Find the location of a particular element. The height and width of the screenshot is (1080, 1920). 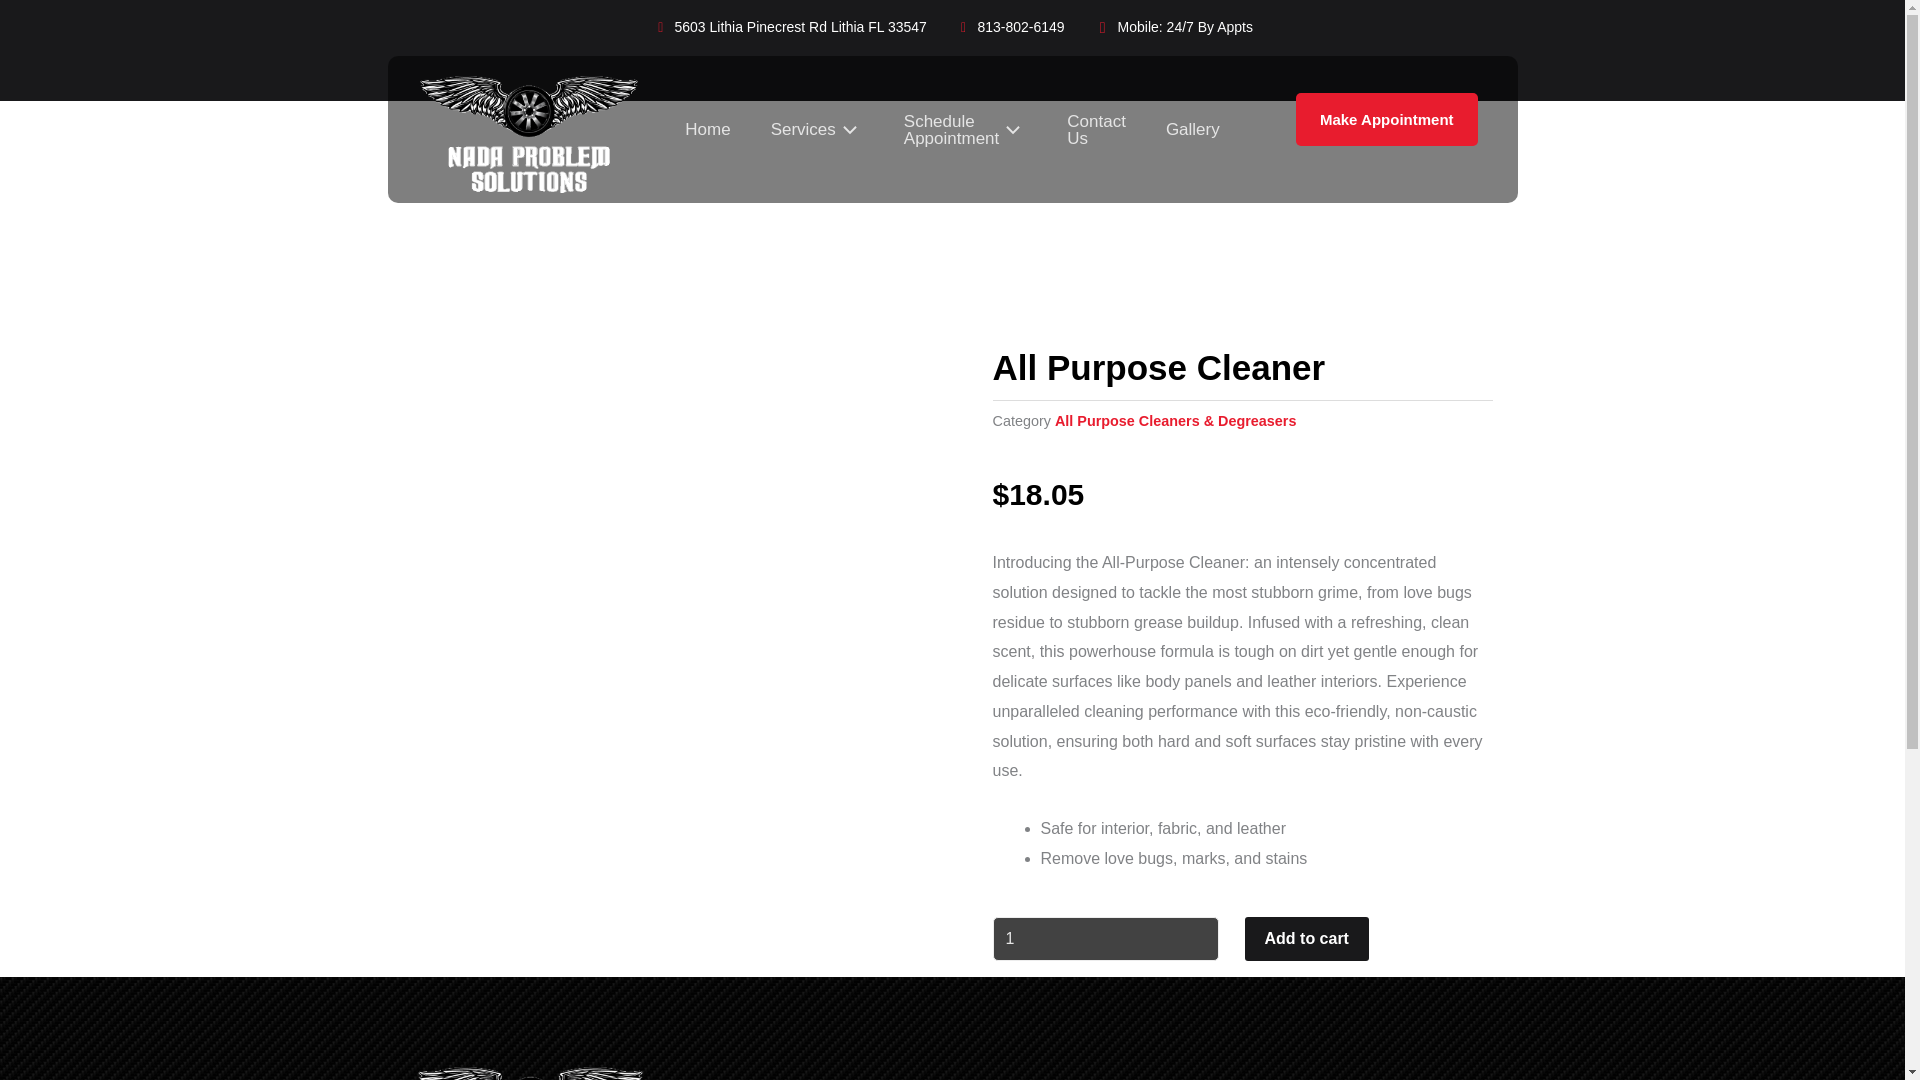

Contact Us is located at coordinates (1096, 130).